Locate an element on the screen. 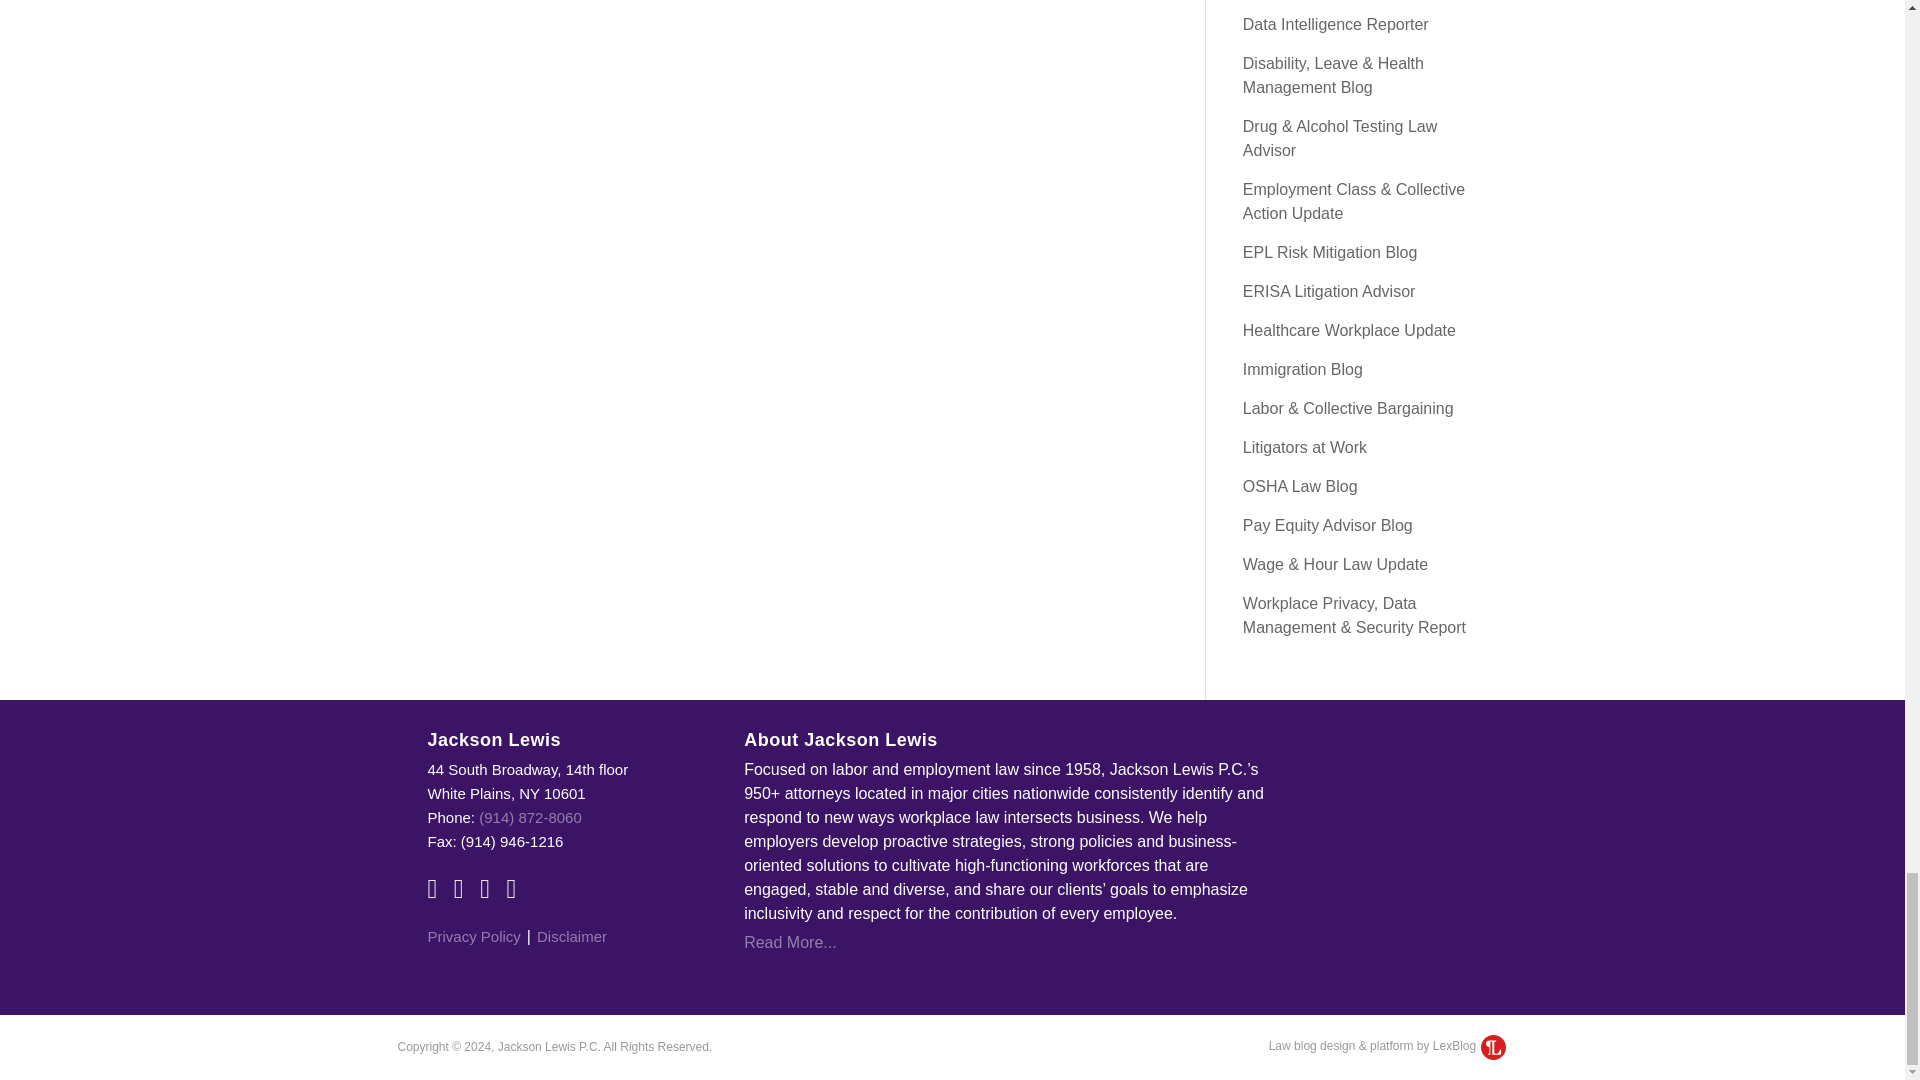  employment-class-collective-action-update is located at coordinates (1353, 202).